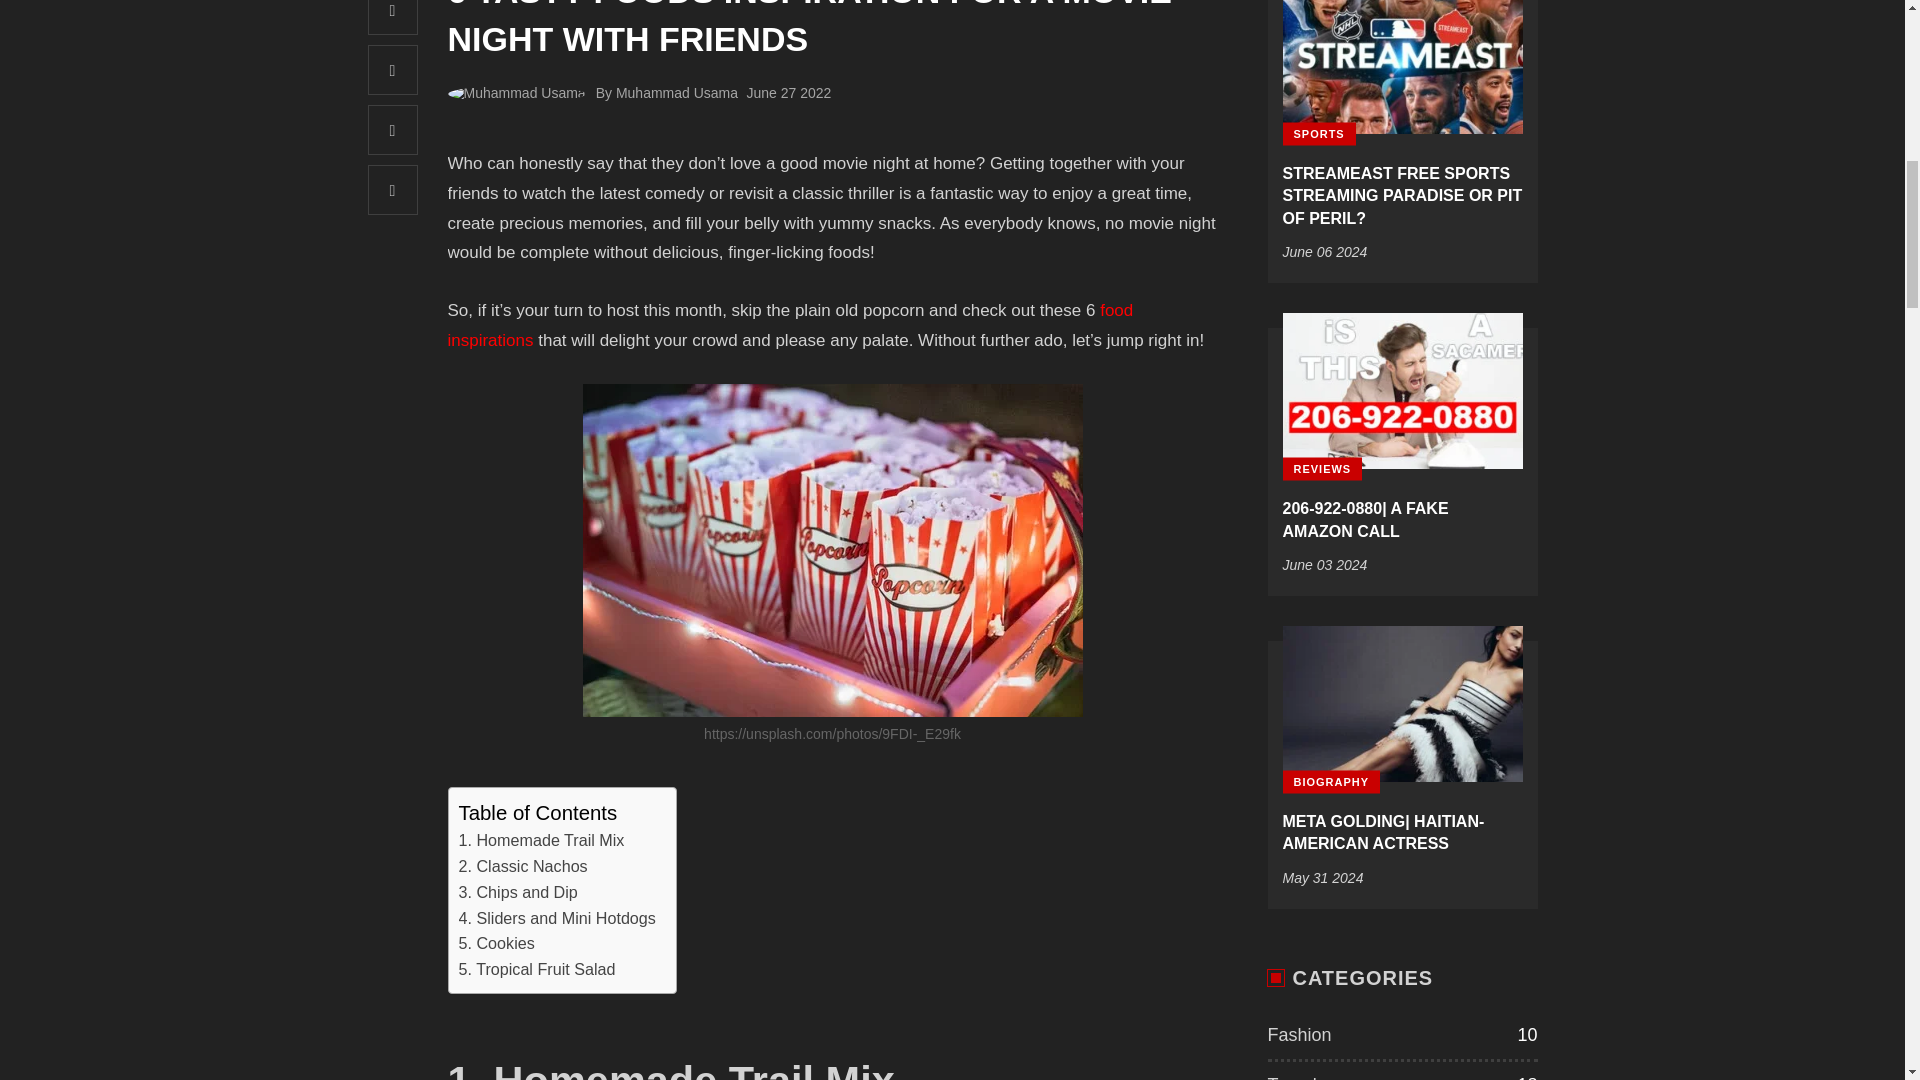 This screenshot has height=1080, width=1920. Describe the element at coordinates (788, 93) in the screenshot. I see `June 27, 2022 at 7:12 am` at that location.